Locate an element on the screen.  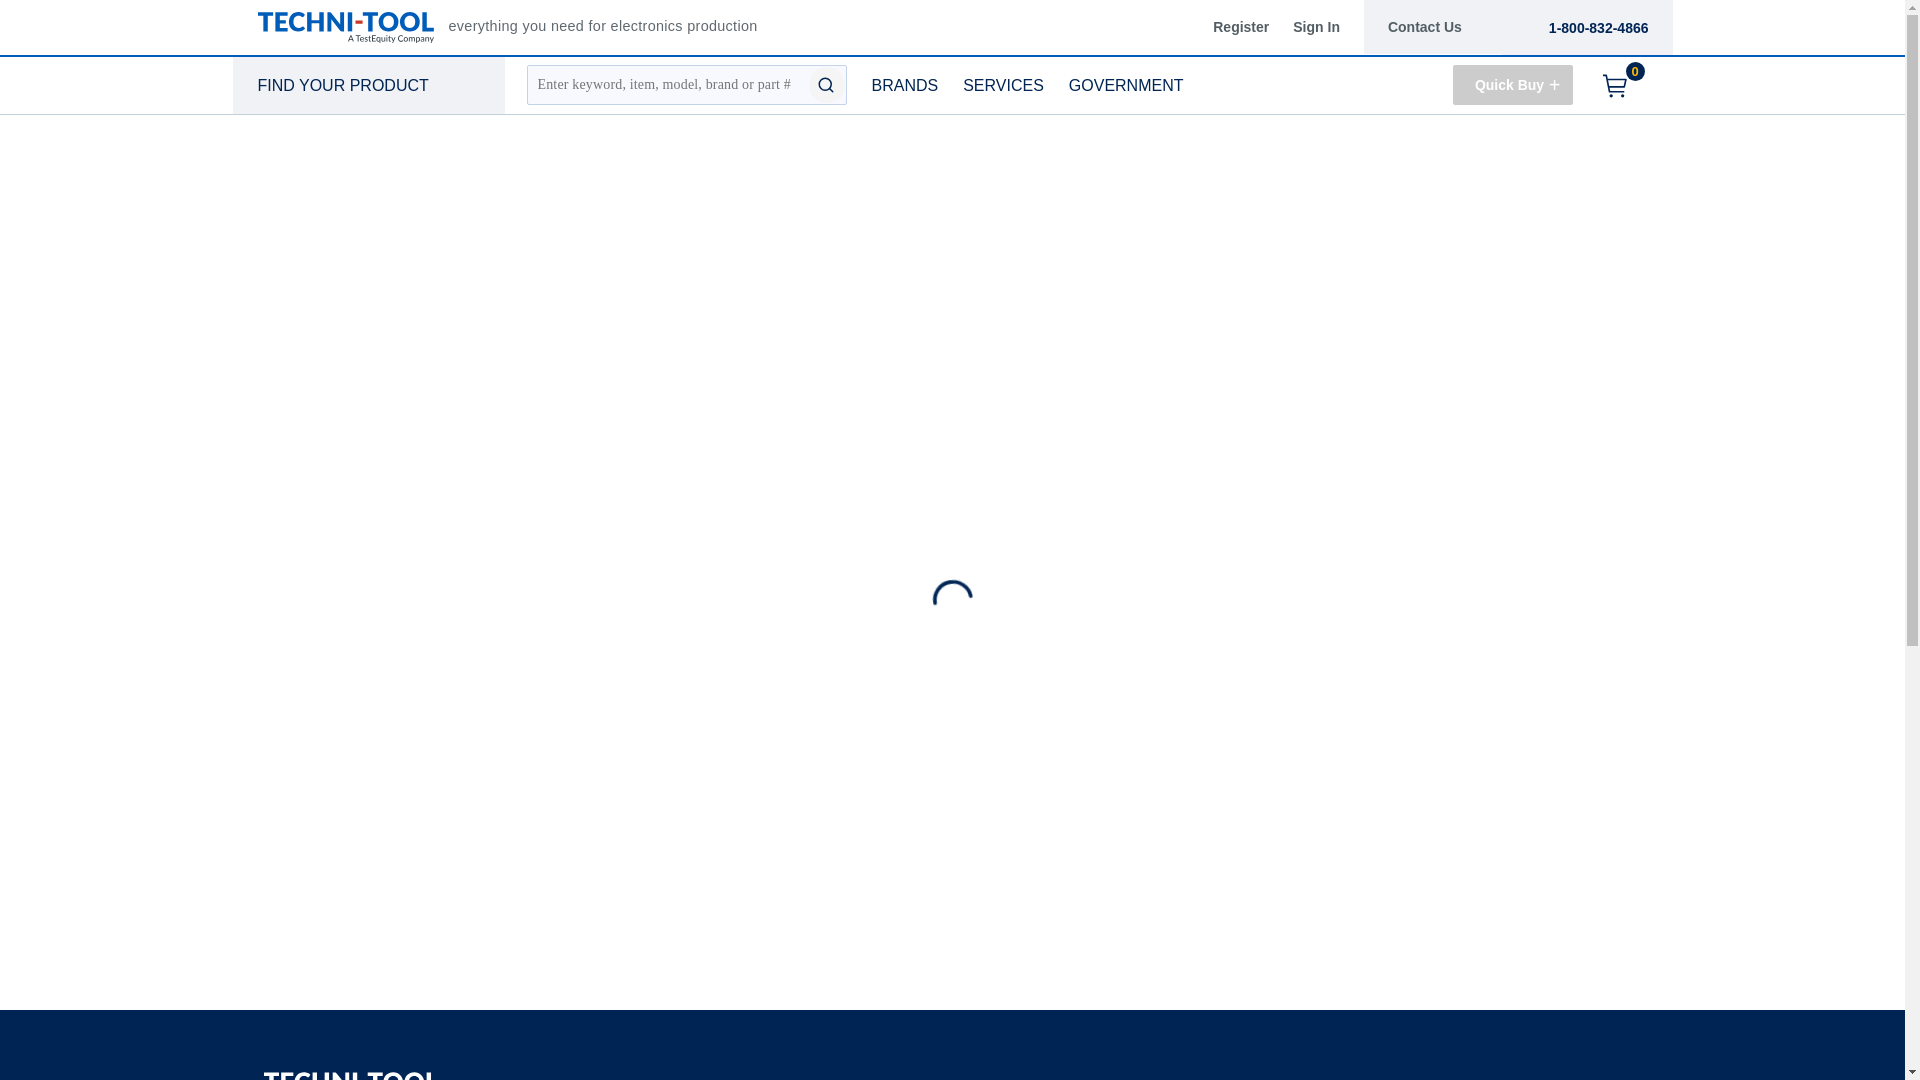
submit search is located at coordinates (349, 1072).